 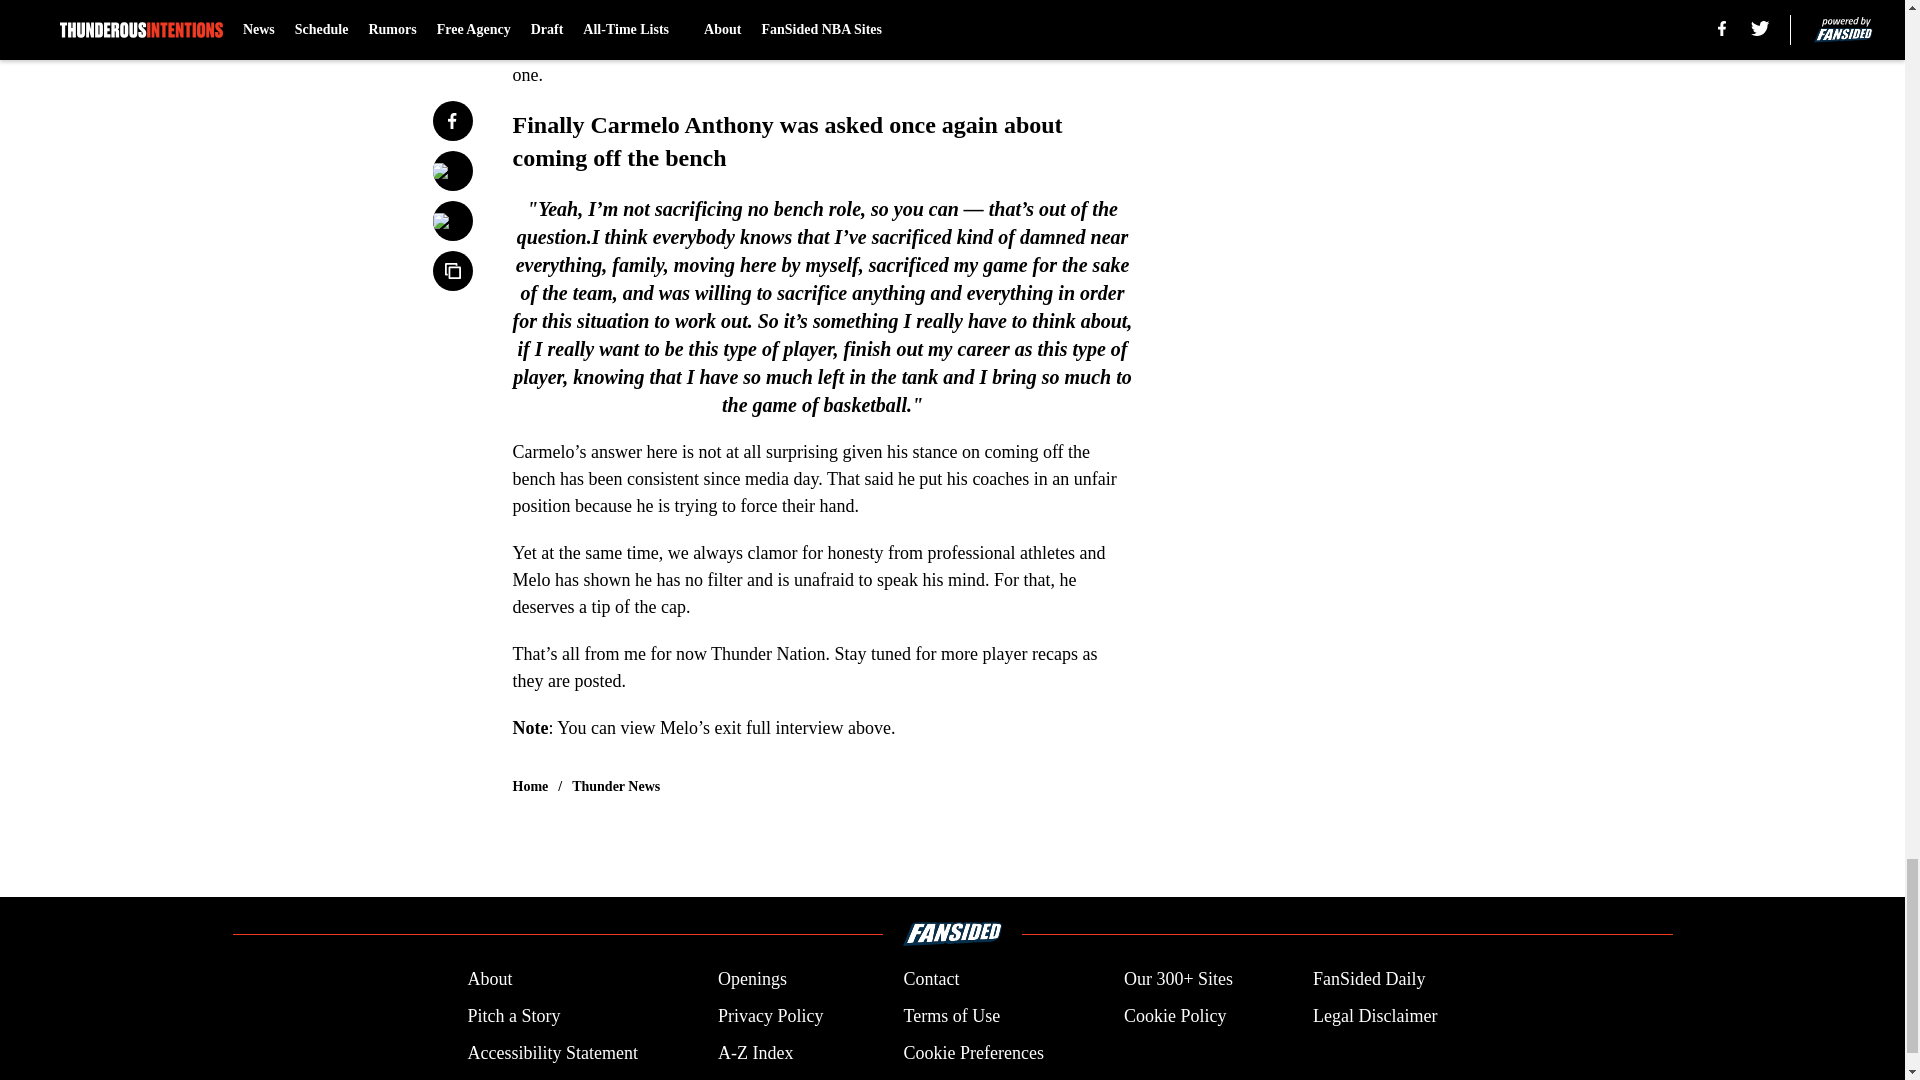 I want to click on Cookie Policy, so click(x=1174, y=1016).